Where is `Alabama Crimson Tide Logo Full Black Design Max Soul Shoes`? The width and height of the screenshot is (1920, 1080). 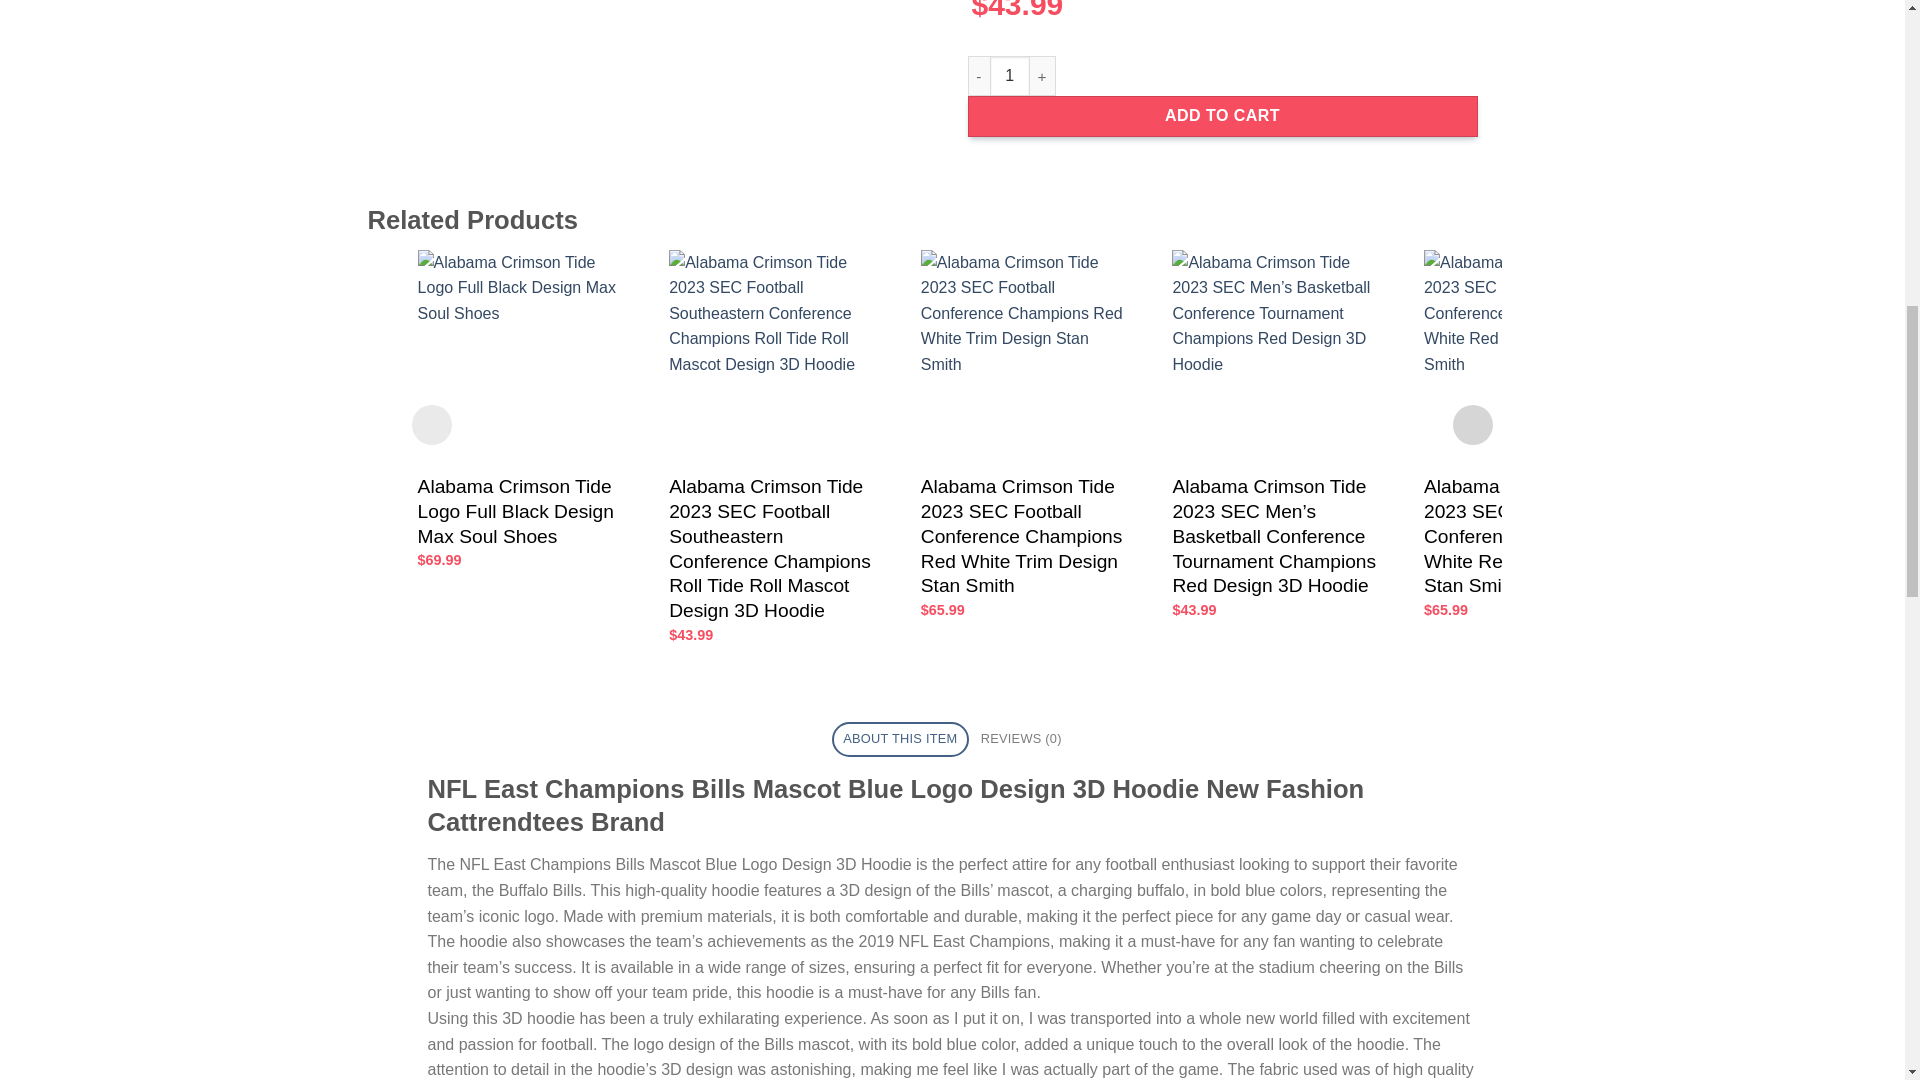 Alabama Crimson Tide Logo Full Black Design Max Soul Shoes is located at coordinates (524, 512).